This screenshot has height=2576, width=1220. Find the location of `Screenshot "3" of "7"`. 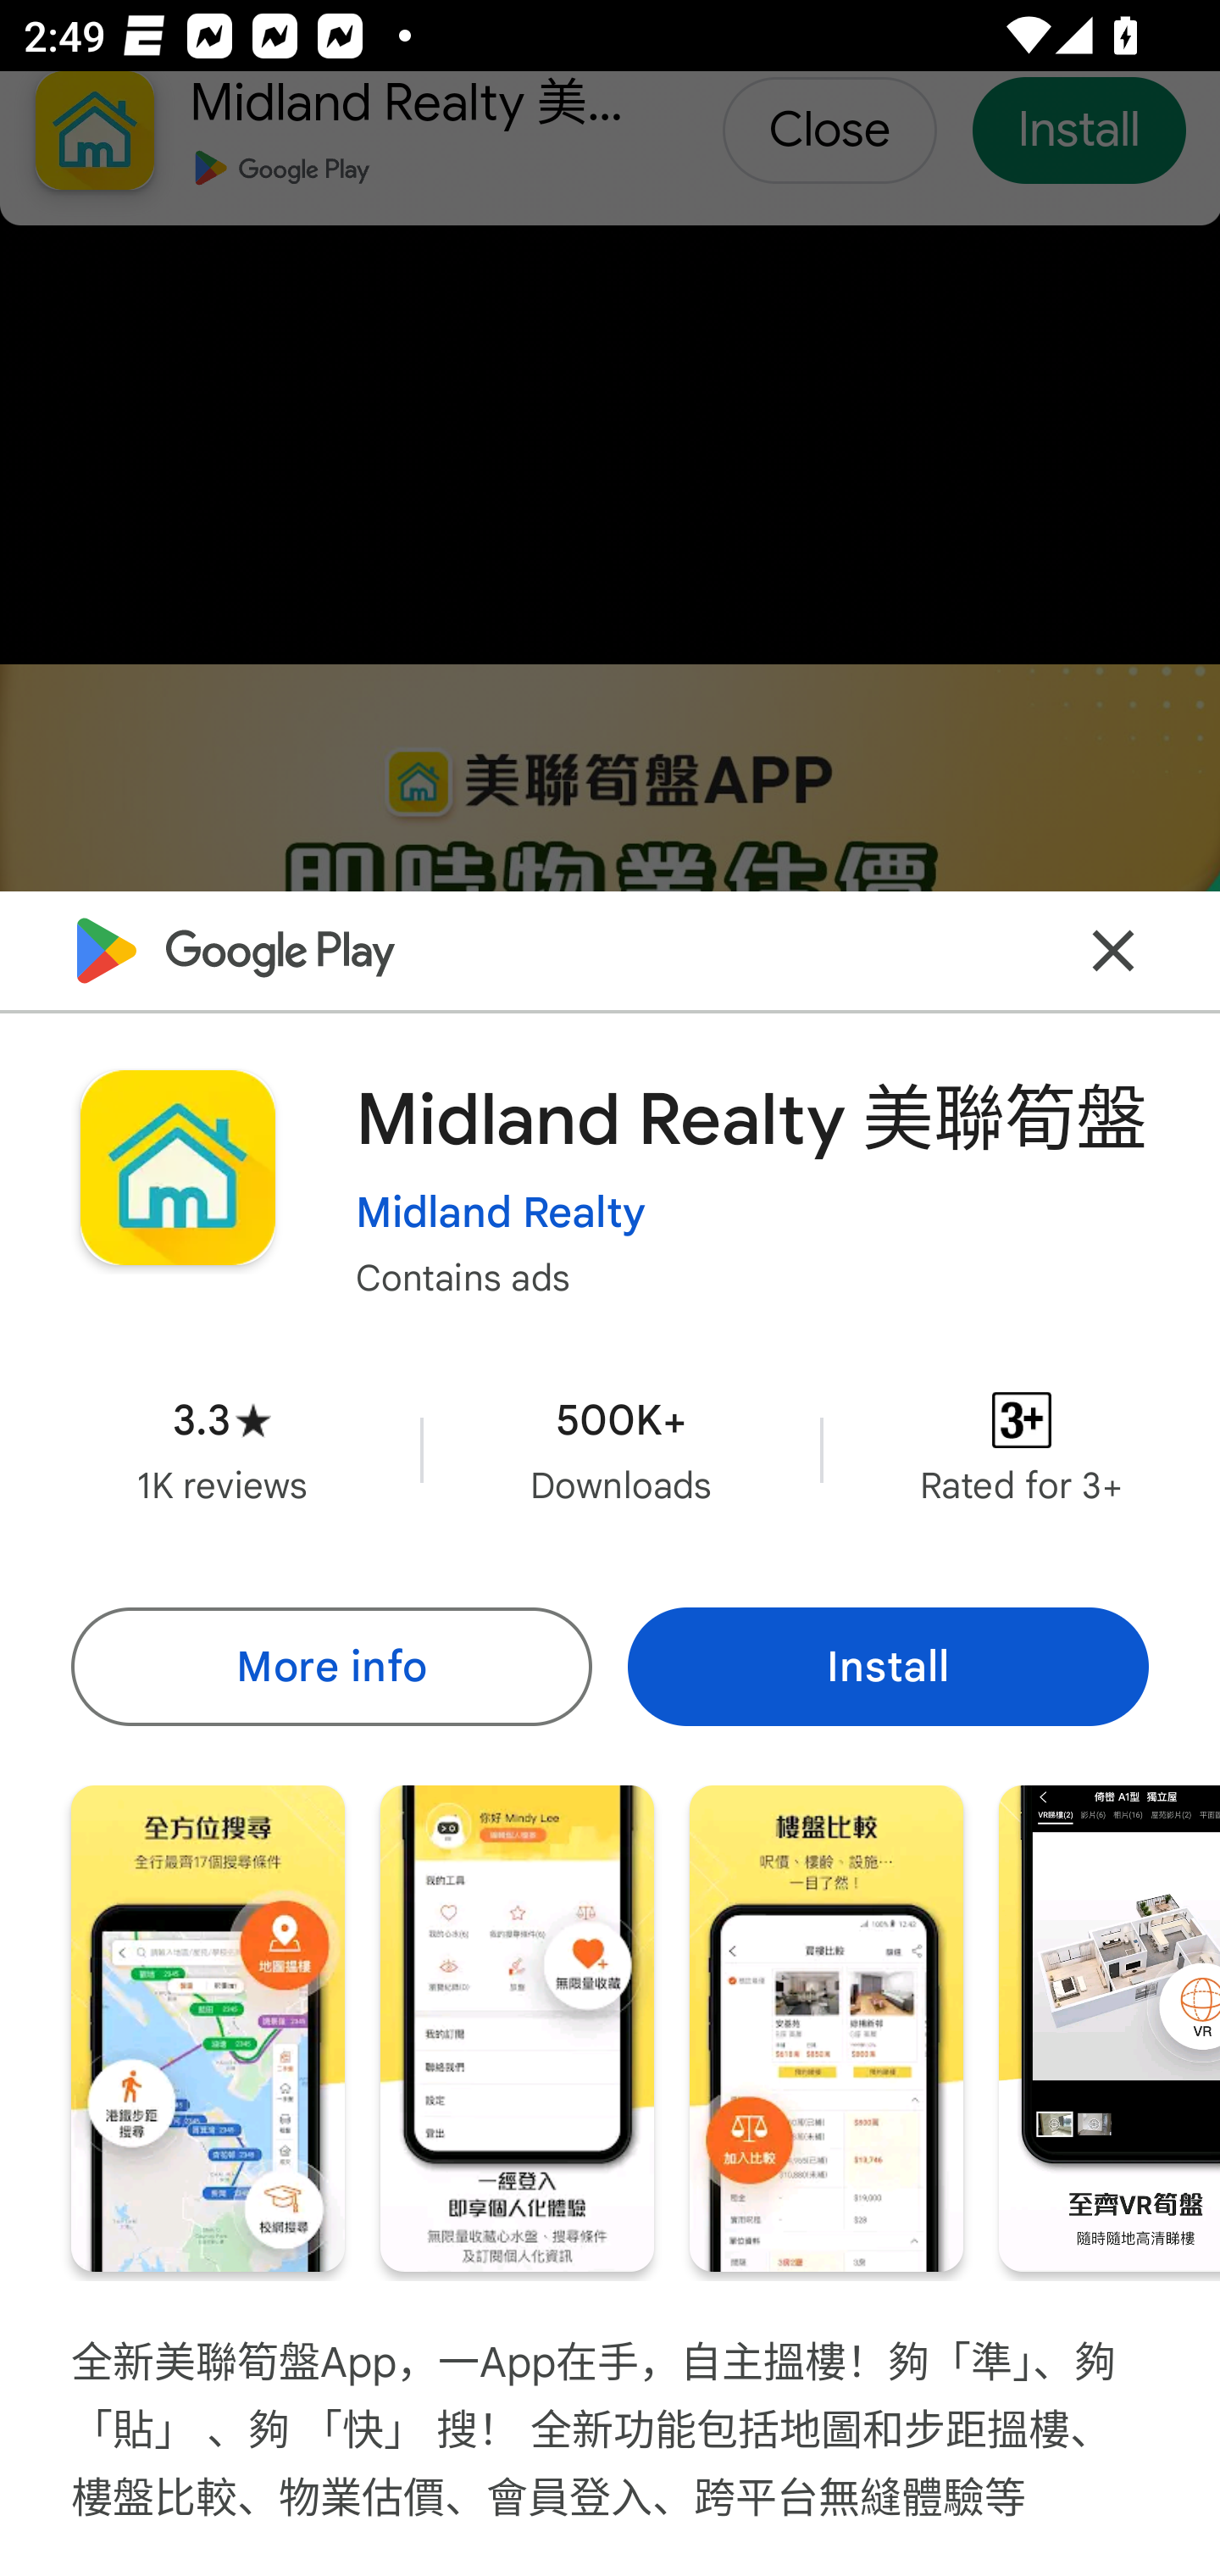

Screenshot "3" of "7" is located at coordinates (826, 2029).